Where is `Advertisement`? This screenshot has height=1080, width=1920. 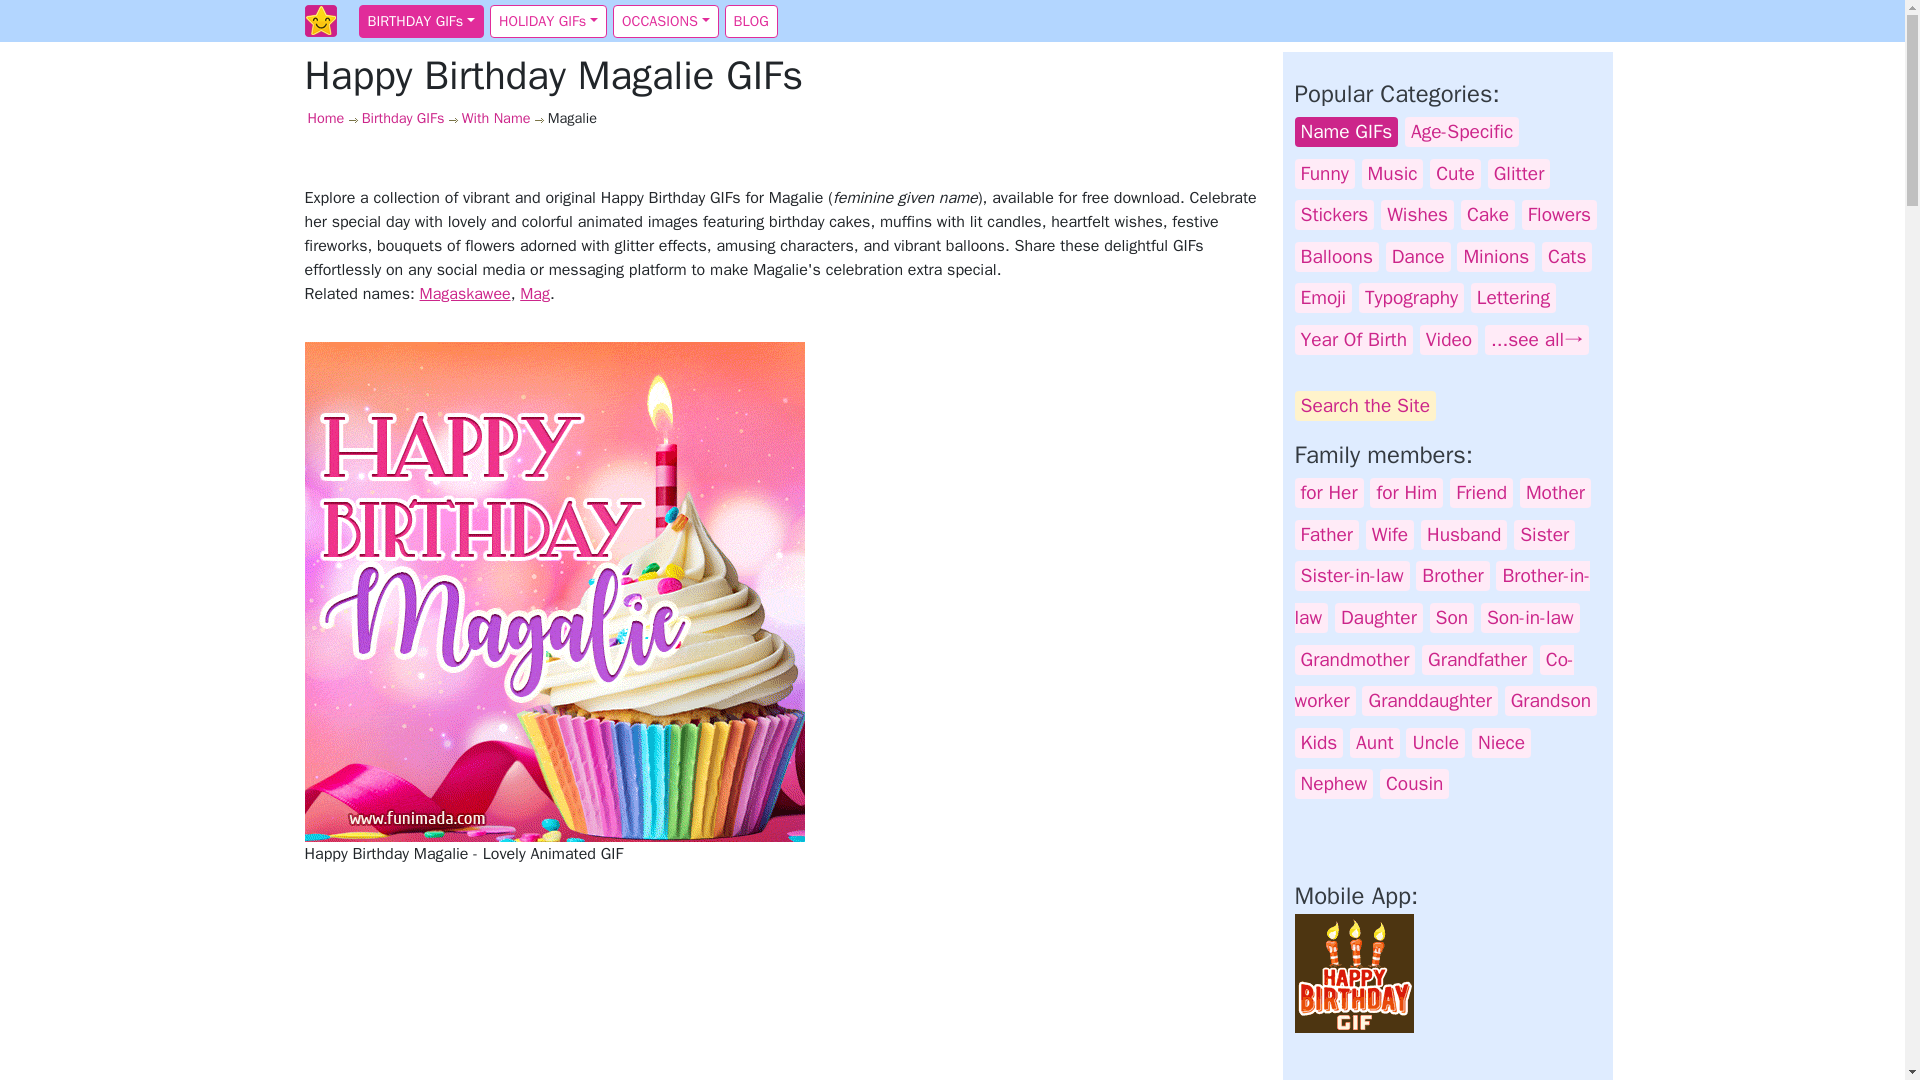
Advertisement is located at coordinates (786, 982).